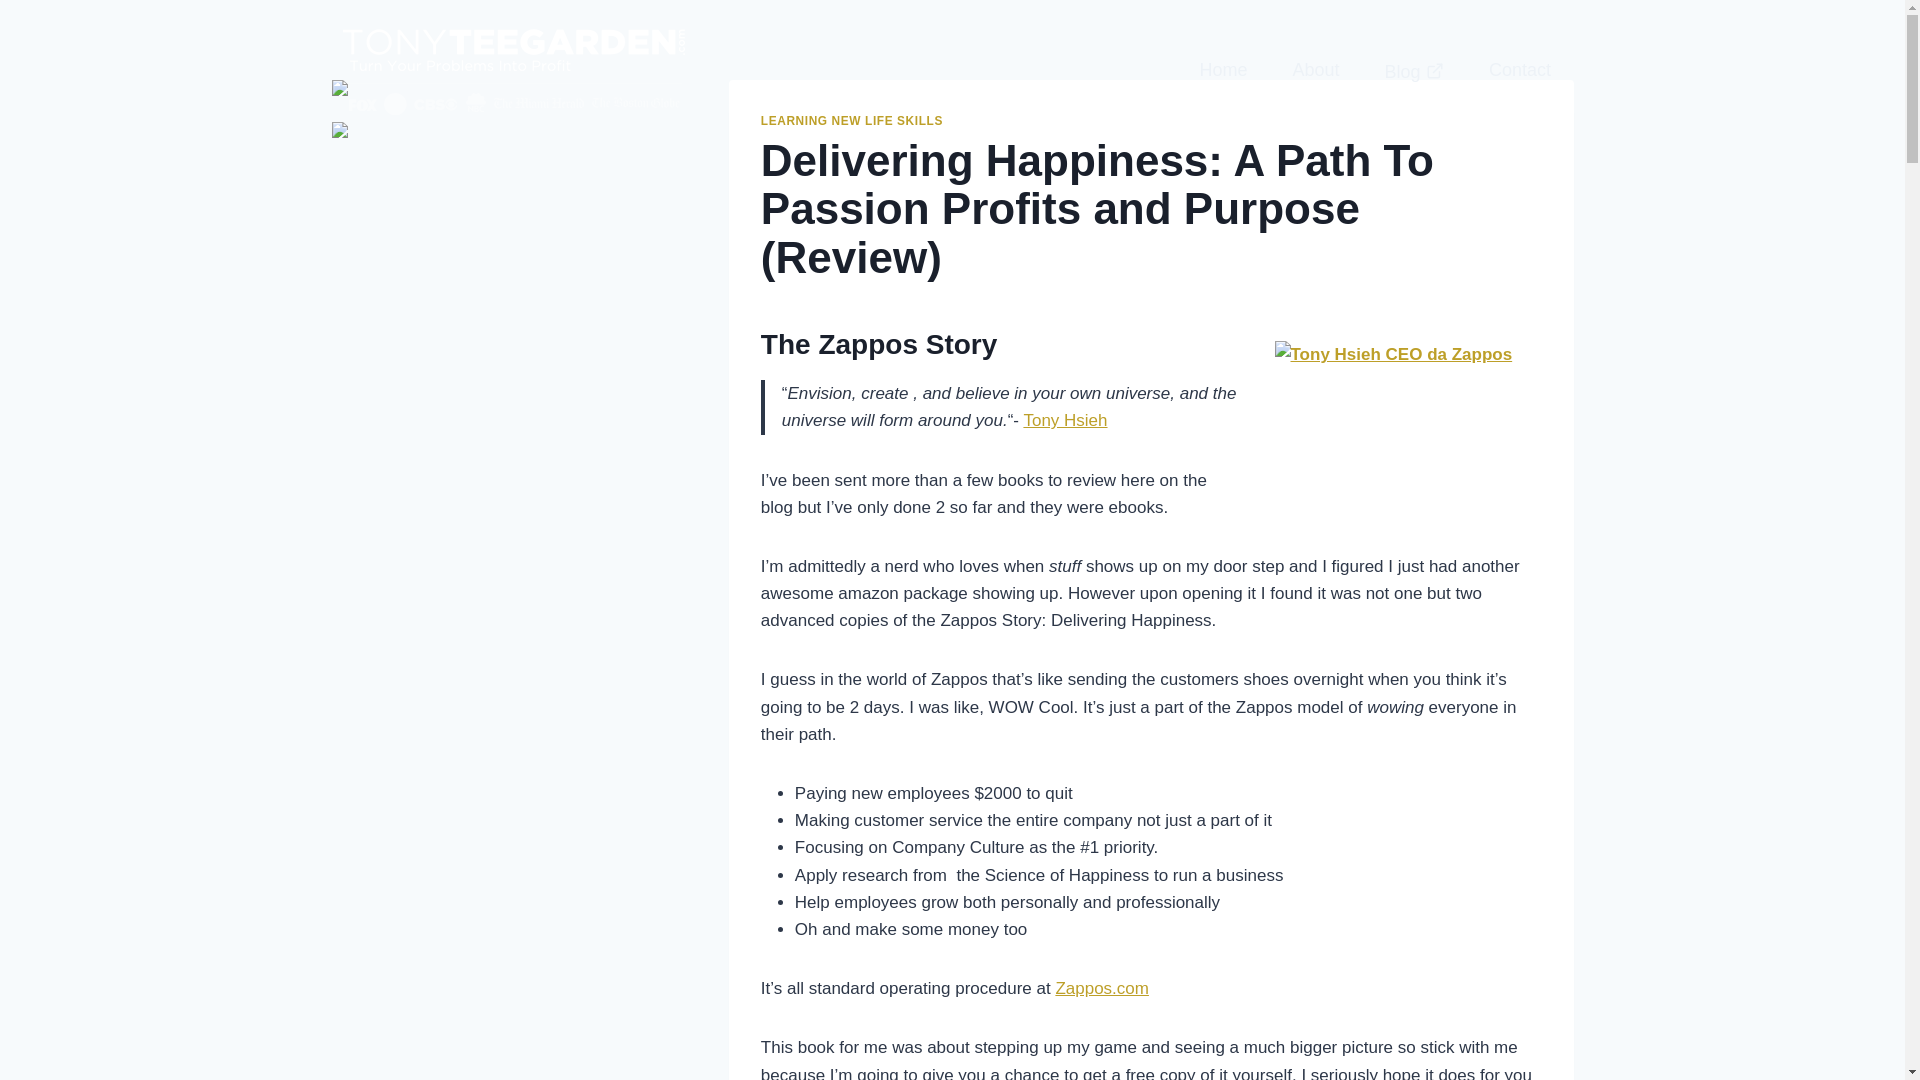 The height and width of the screenshot is (1080, 1920). What do you see at coordinates (1315, 69) in the screenshot?
I see `About` at bounding box center [1315, 69].